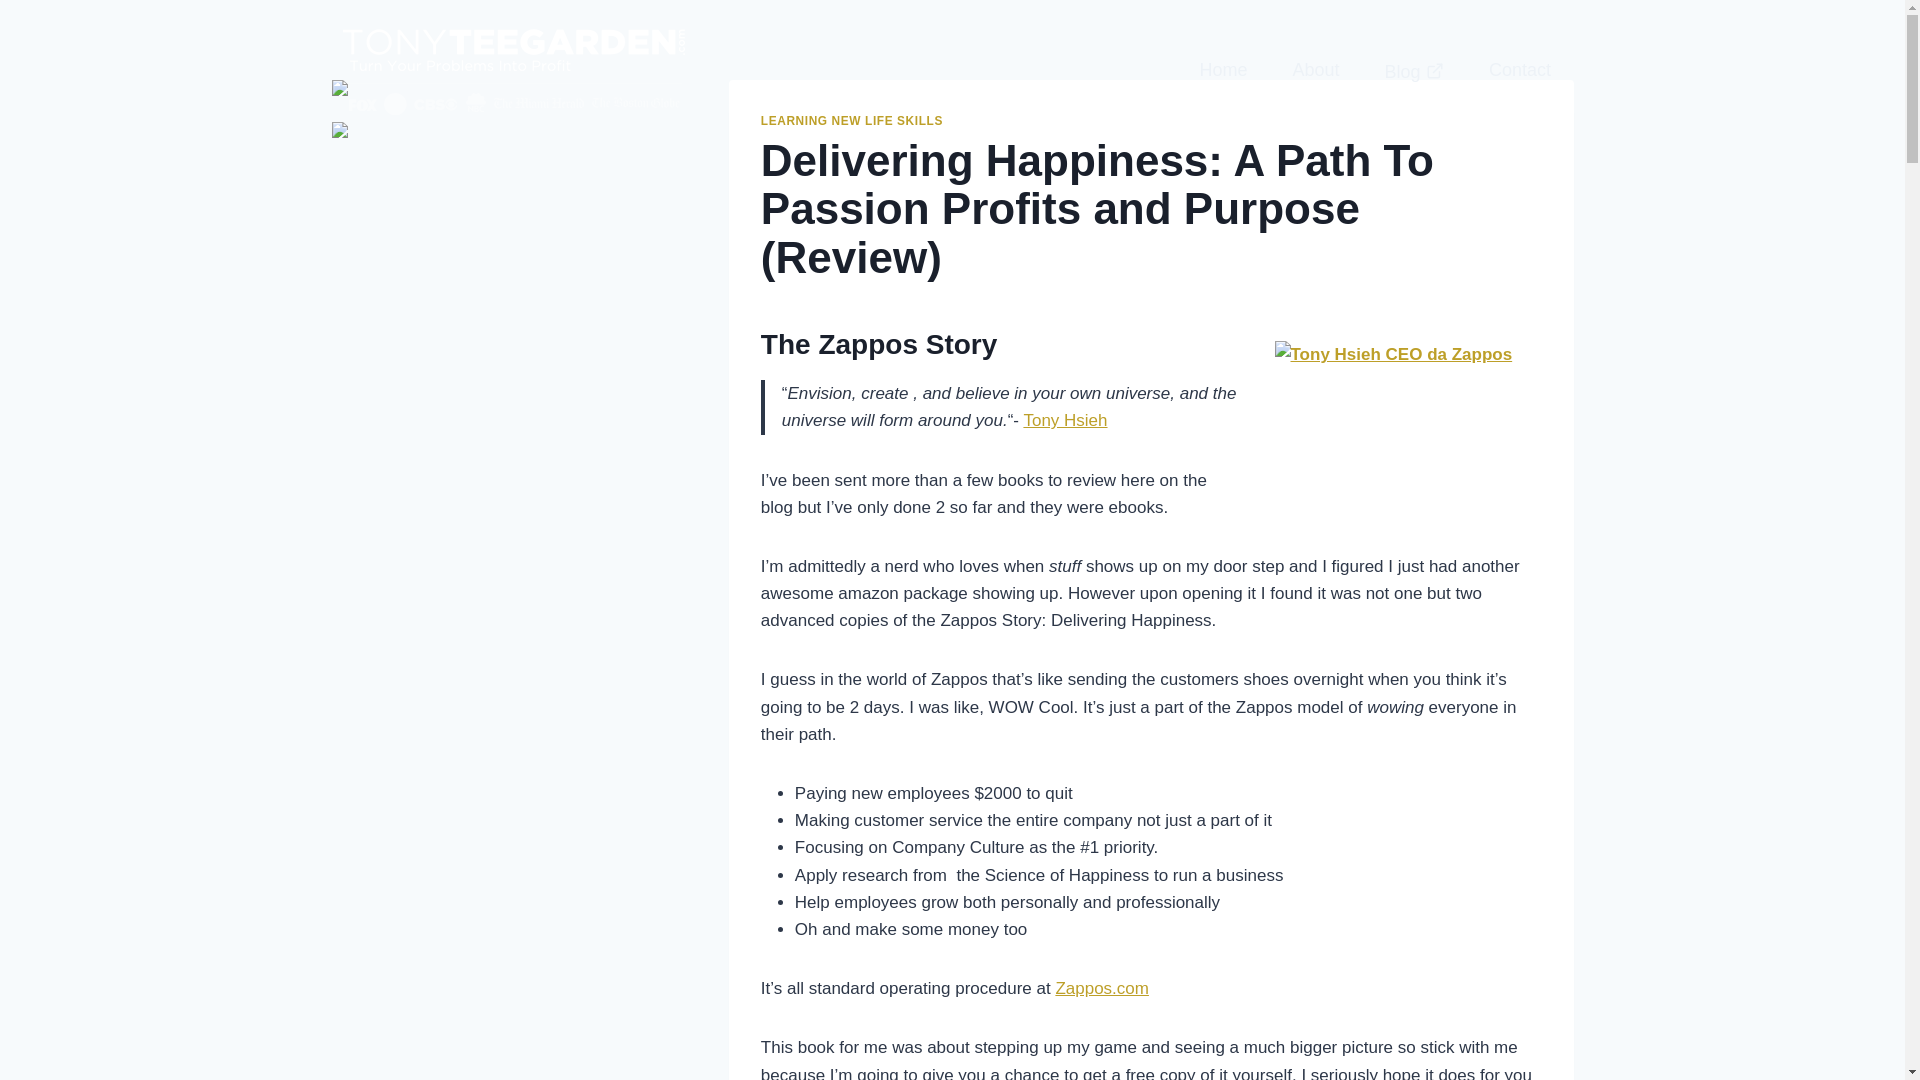 The height and width of the screenshot is (1080, 1920). What do you see at coordinates (1315, 69) in the screenshot?
I see `About` at bounding box center [1315, 69].